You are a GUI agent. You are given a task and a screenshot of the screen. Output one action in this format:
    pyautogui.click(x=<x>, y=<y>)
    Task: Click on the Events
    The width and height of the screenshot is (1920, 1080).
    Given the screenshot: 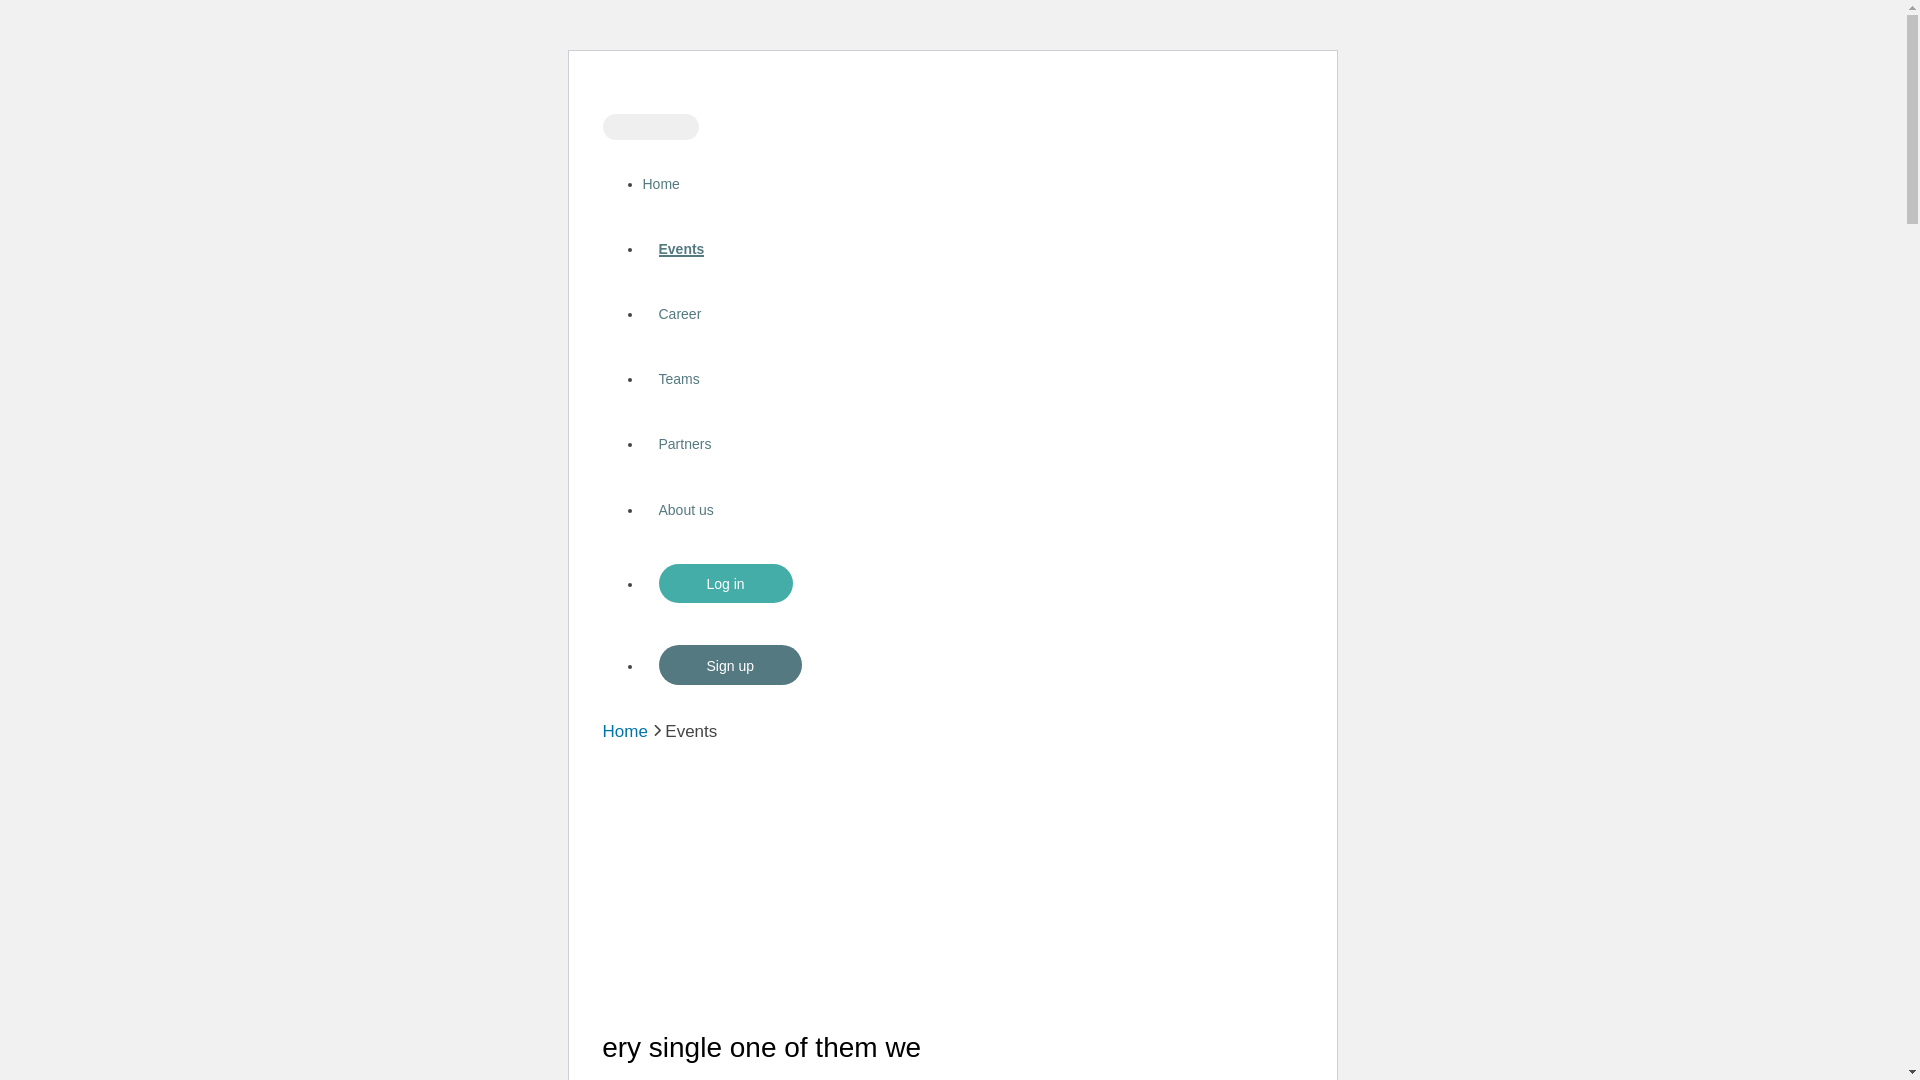 What is the action you would take?
    pyautogui.click(x=681, y=249)
    